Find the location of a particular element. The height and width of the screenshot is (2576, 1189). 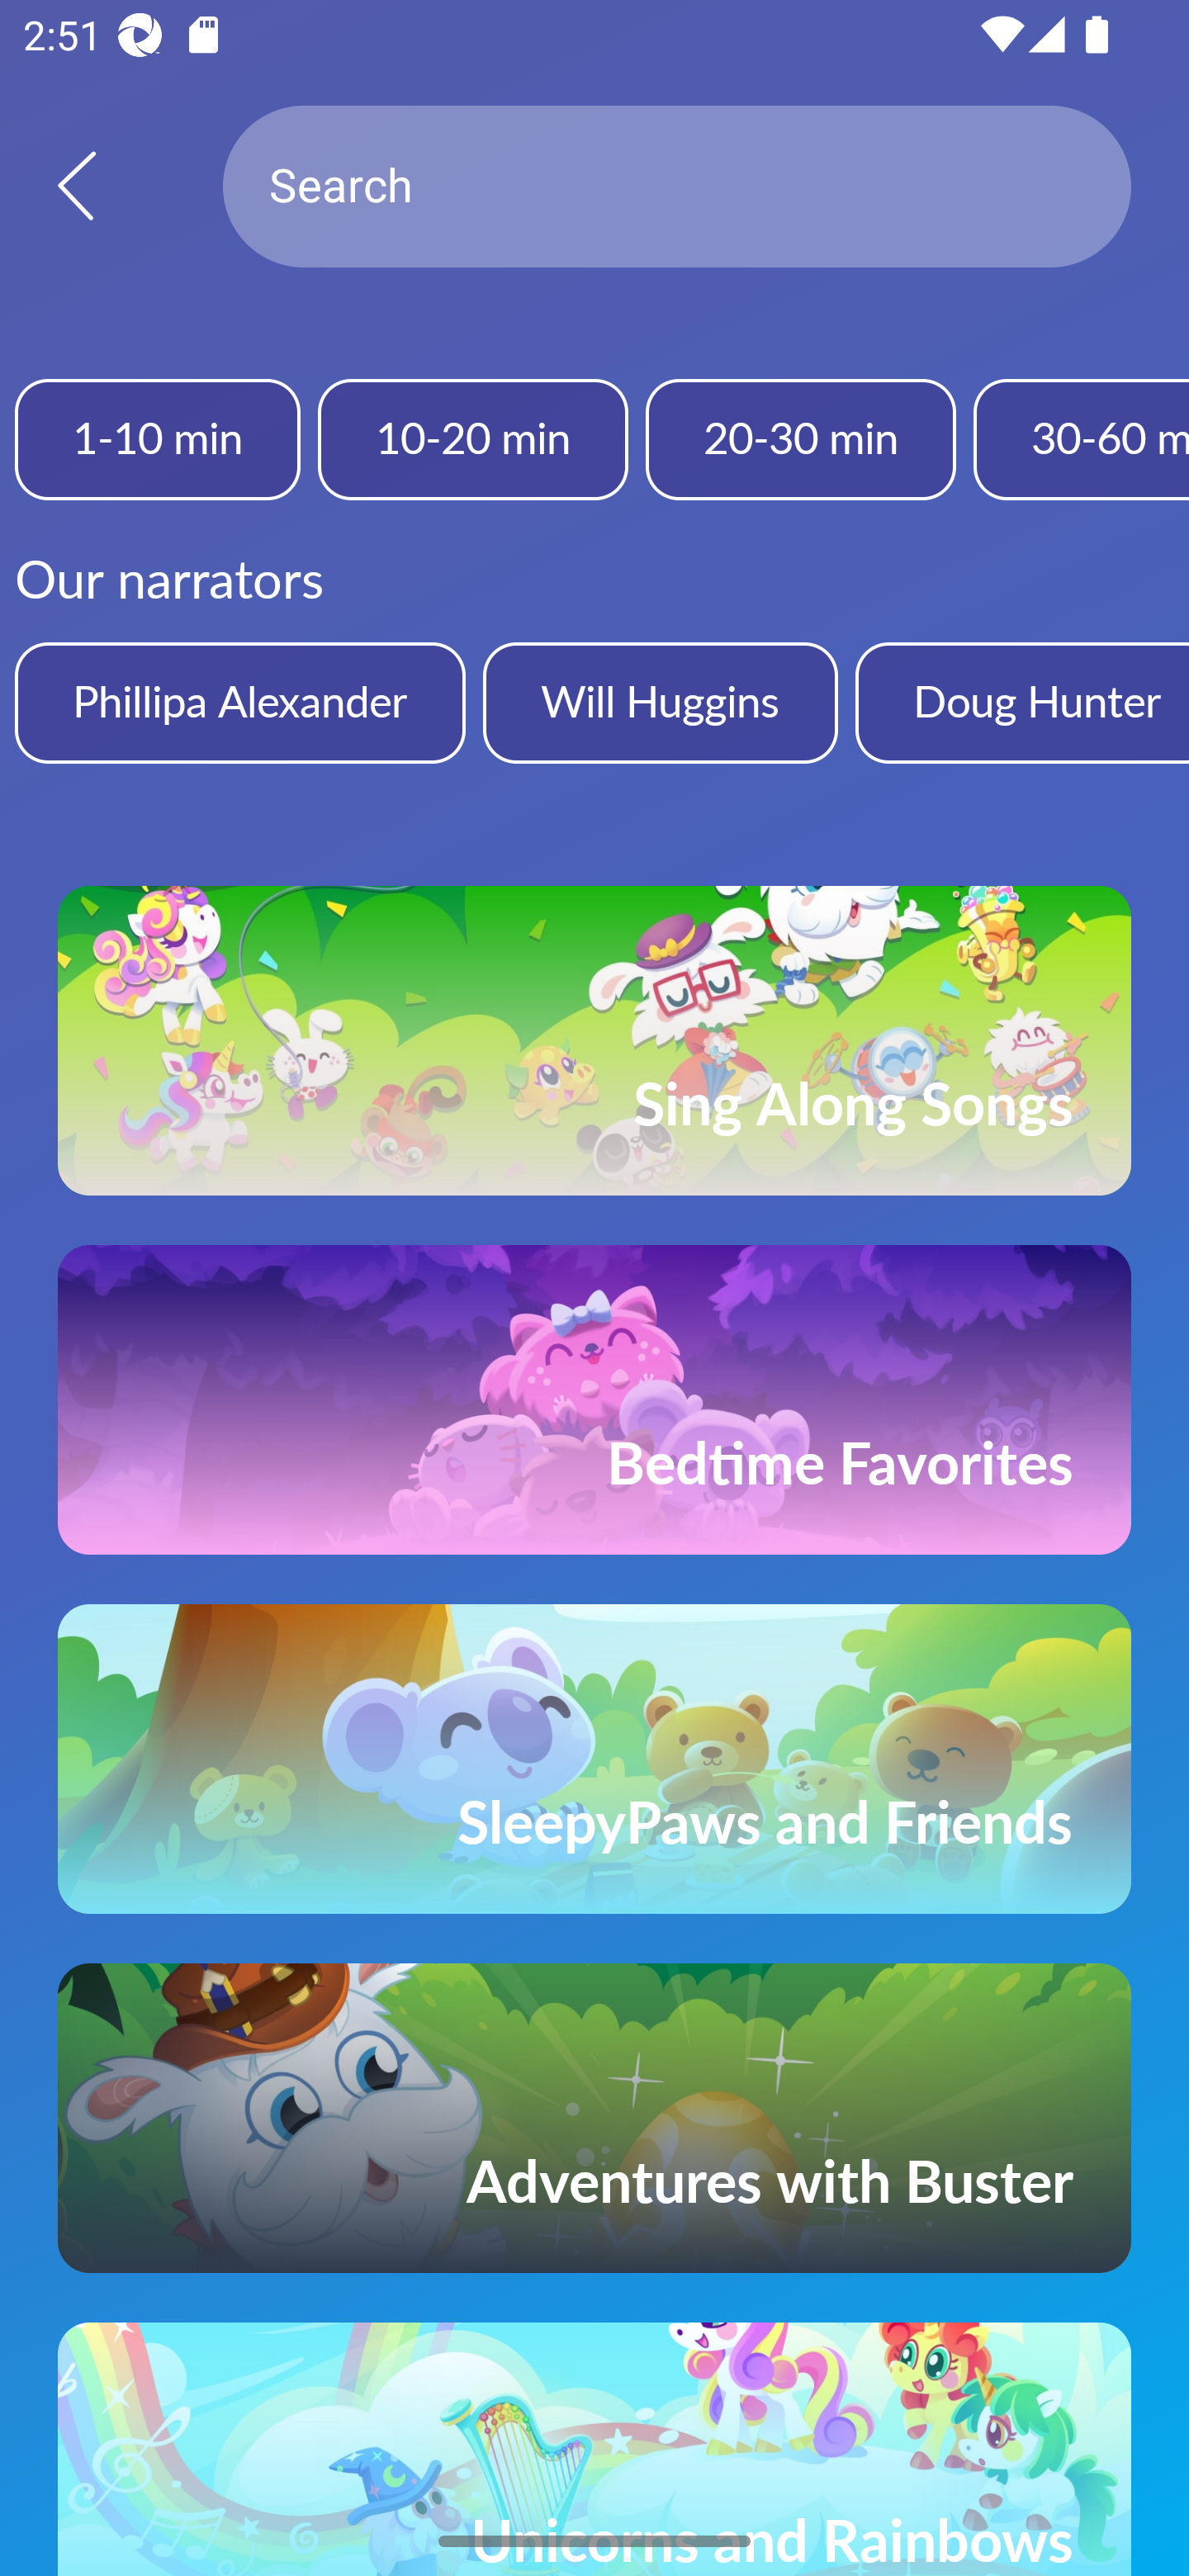

Adventures with Buster is located at coordinates (594, 2117).